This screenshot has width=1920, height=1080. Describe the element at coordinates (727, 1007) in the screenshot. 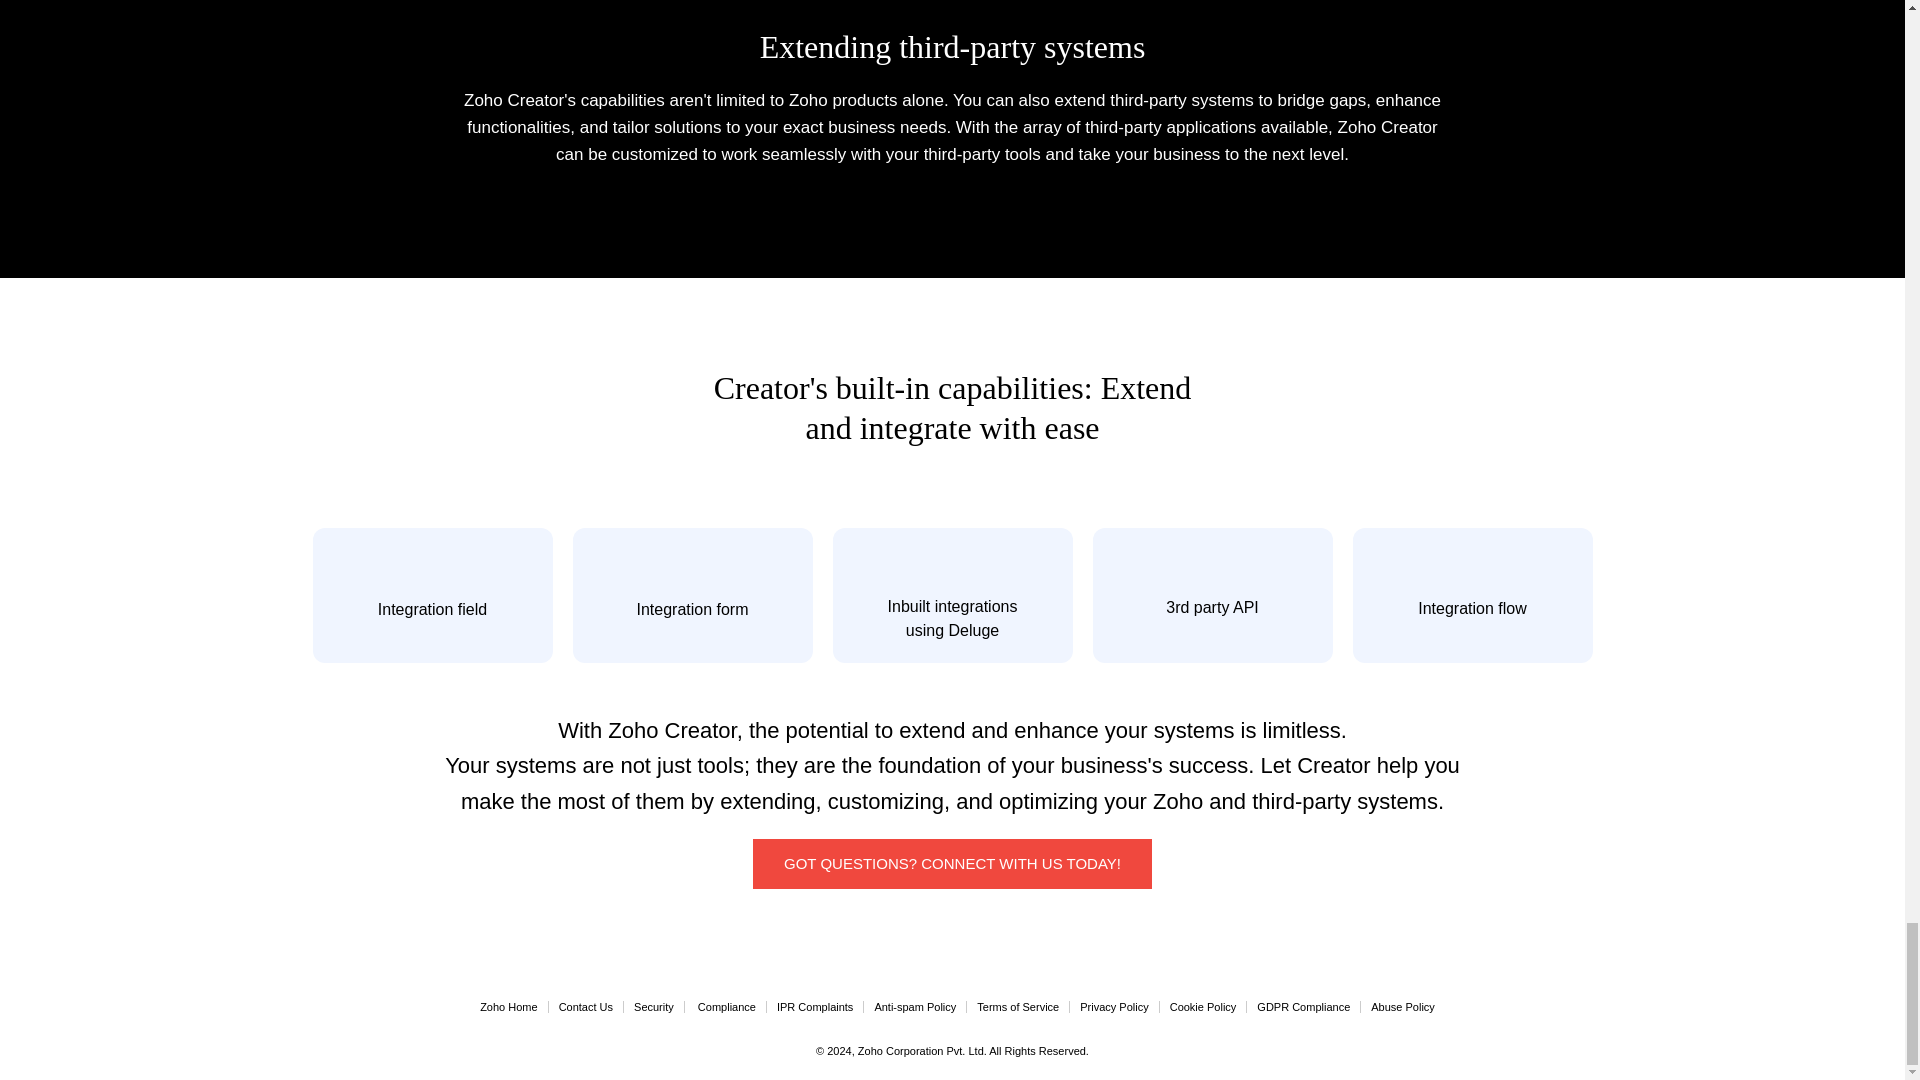

I see `Compliance` at that location.